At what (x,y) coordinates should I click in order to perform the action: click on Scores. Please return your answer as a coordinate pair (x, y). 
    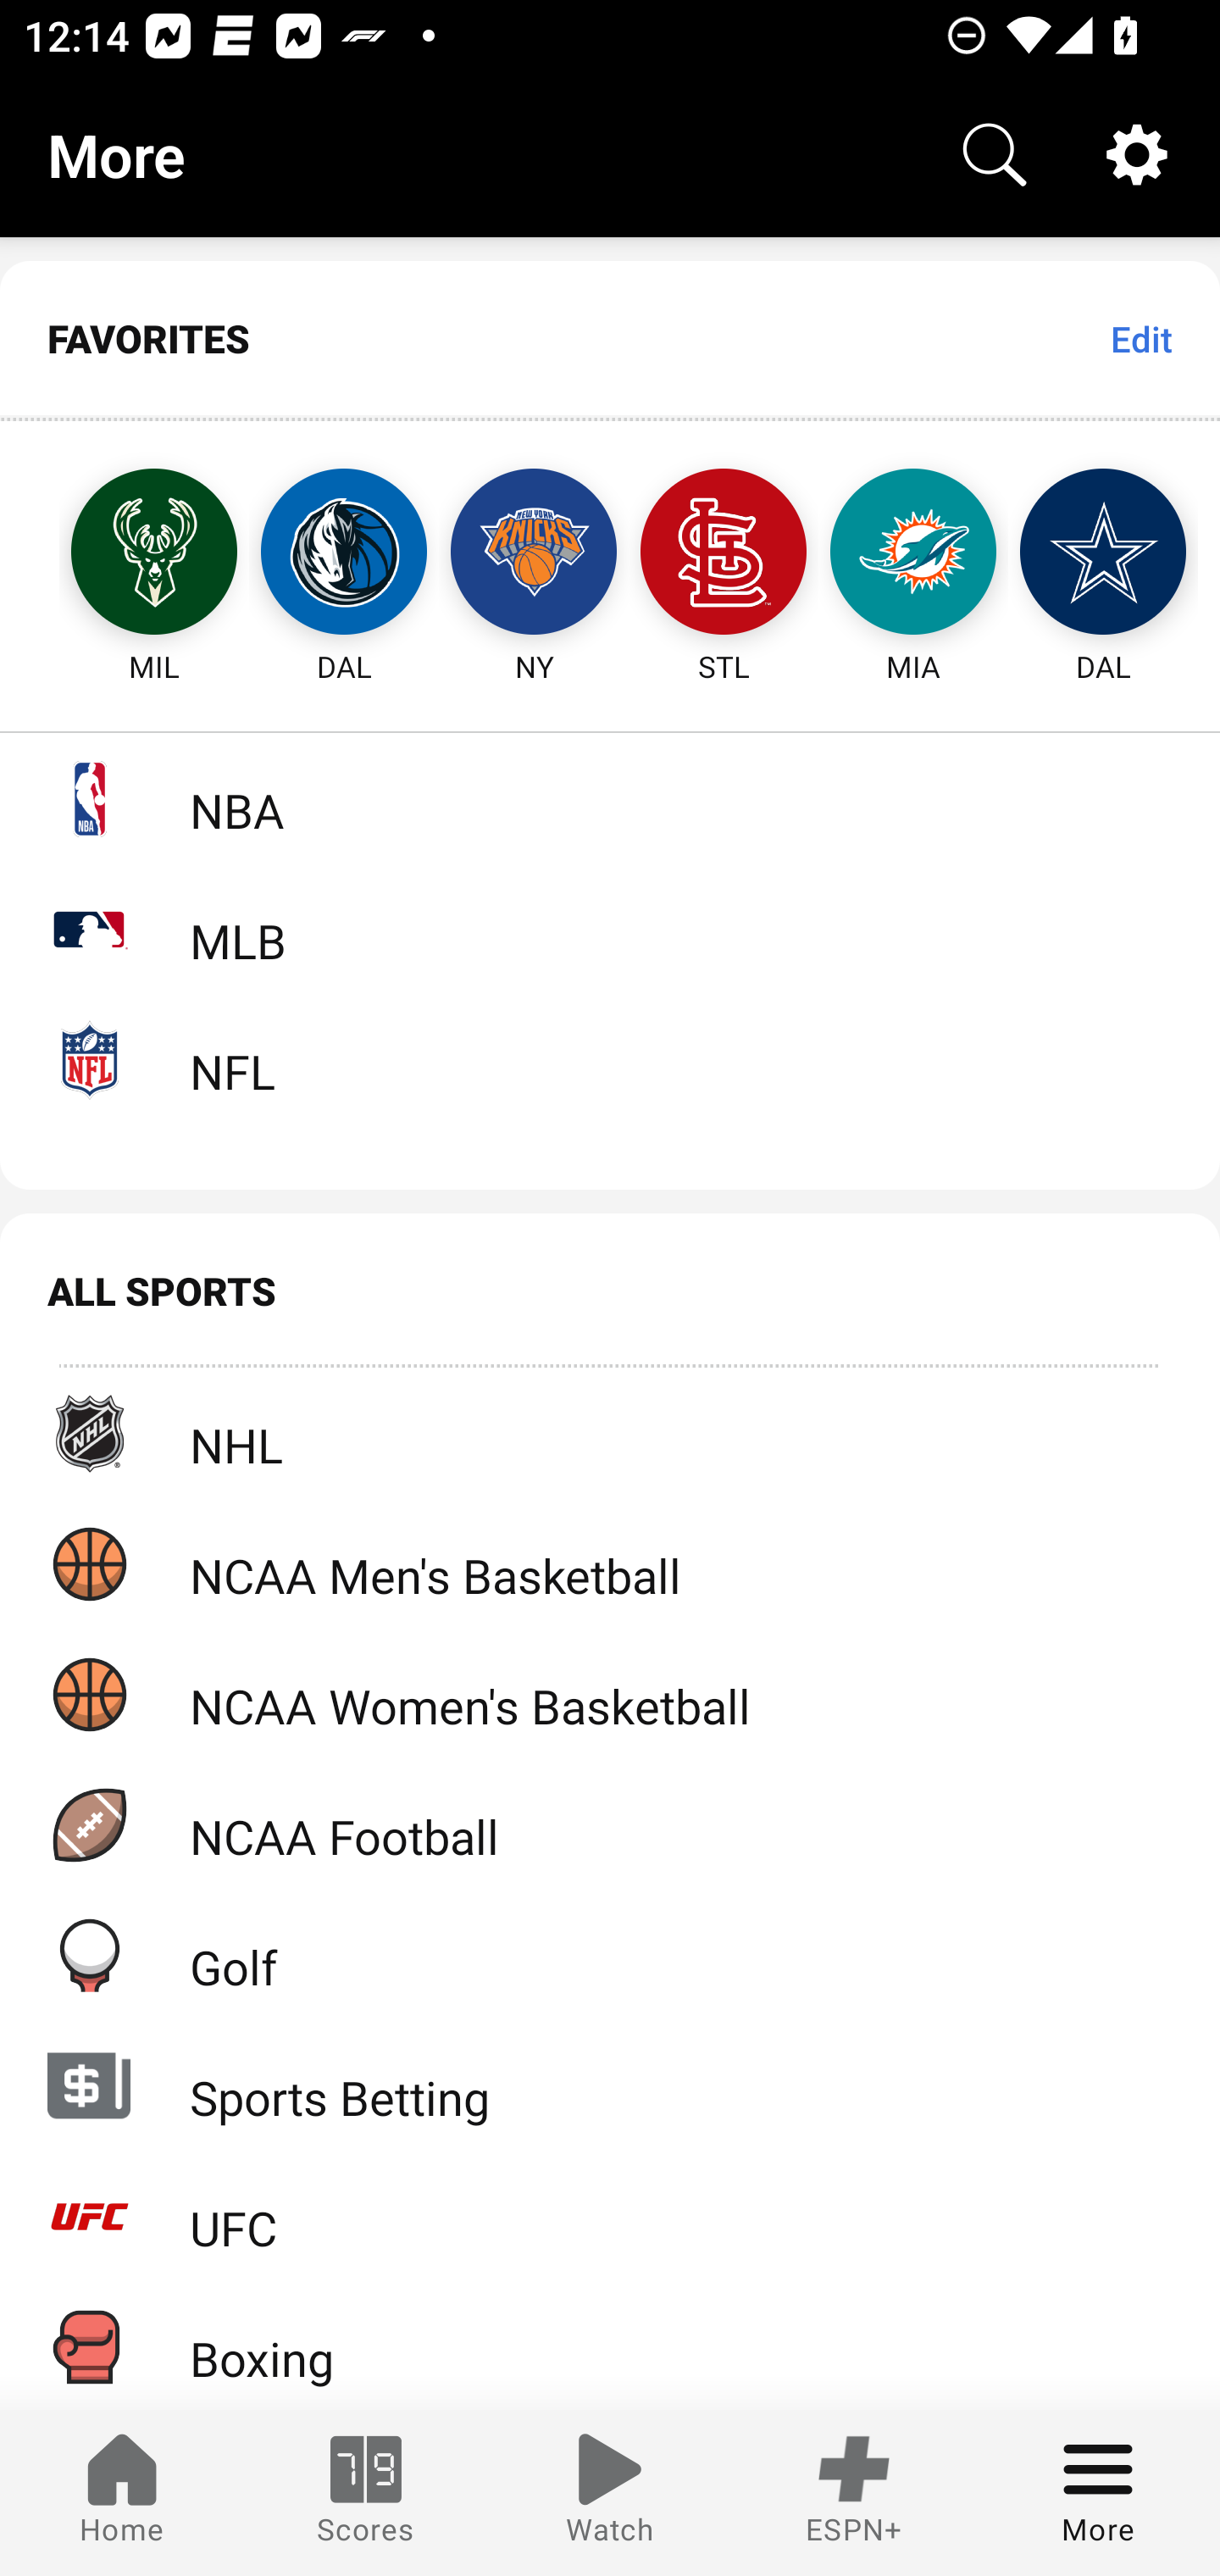
    Looking at the image, I should click on (366, 2493).